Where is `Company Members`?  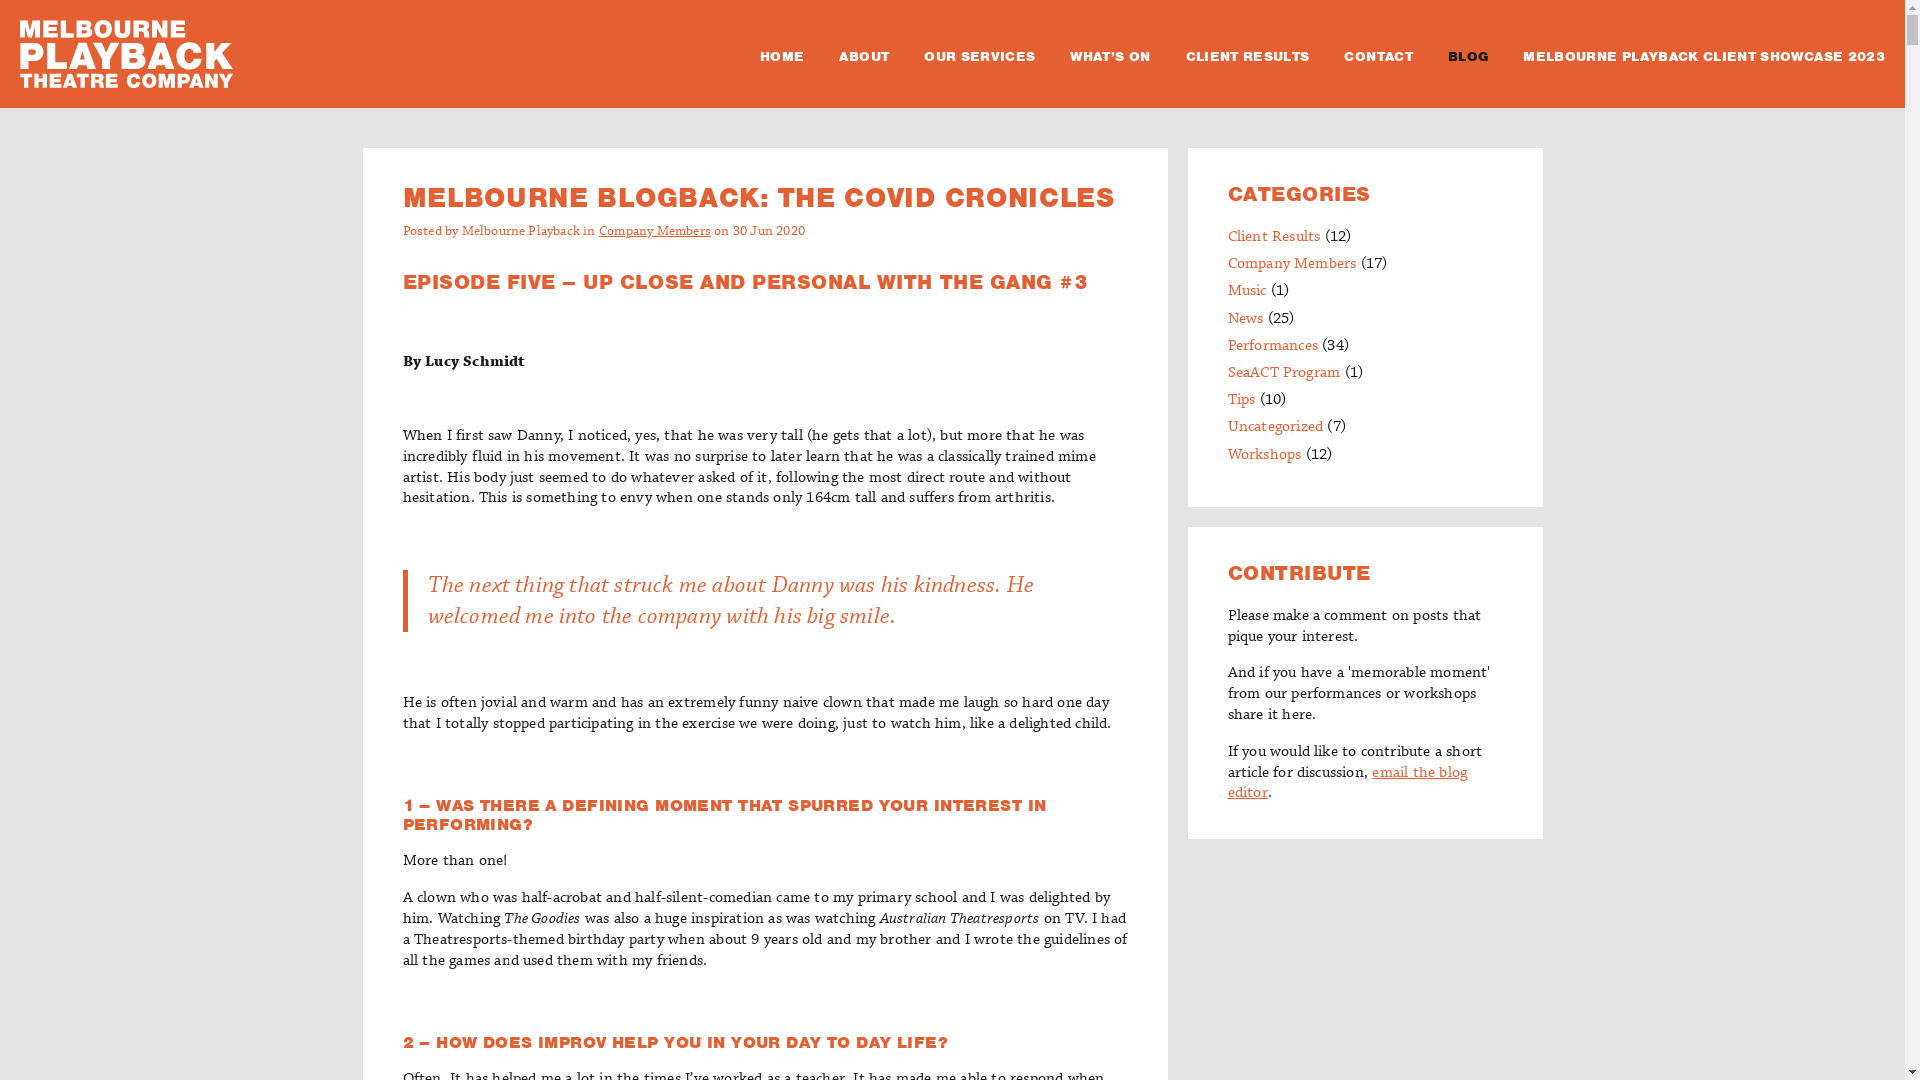 Company Members is located at coordinates (1292, 264).